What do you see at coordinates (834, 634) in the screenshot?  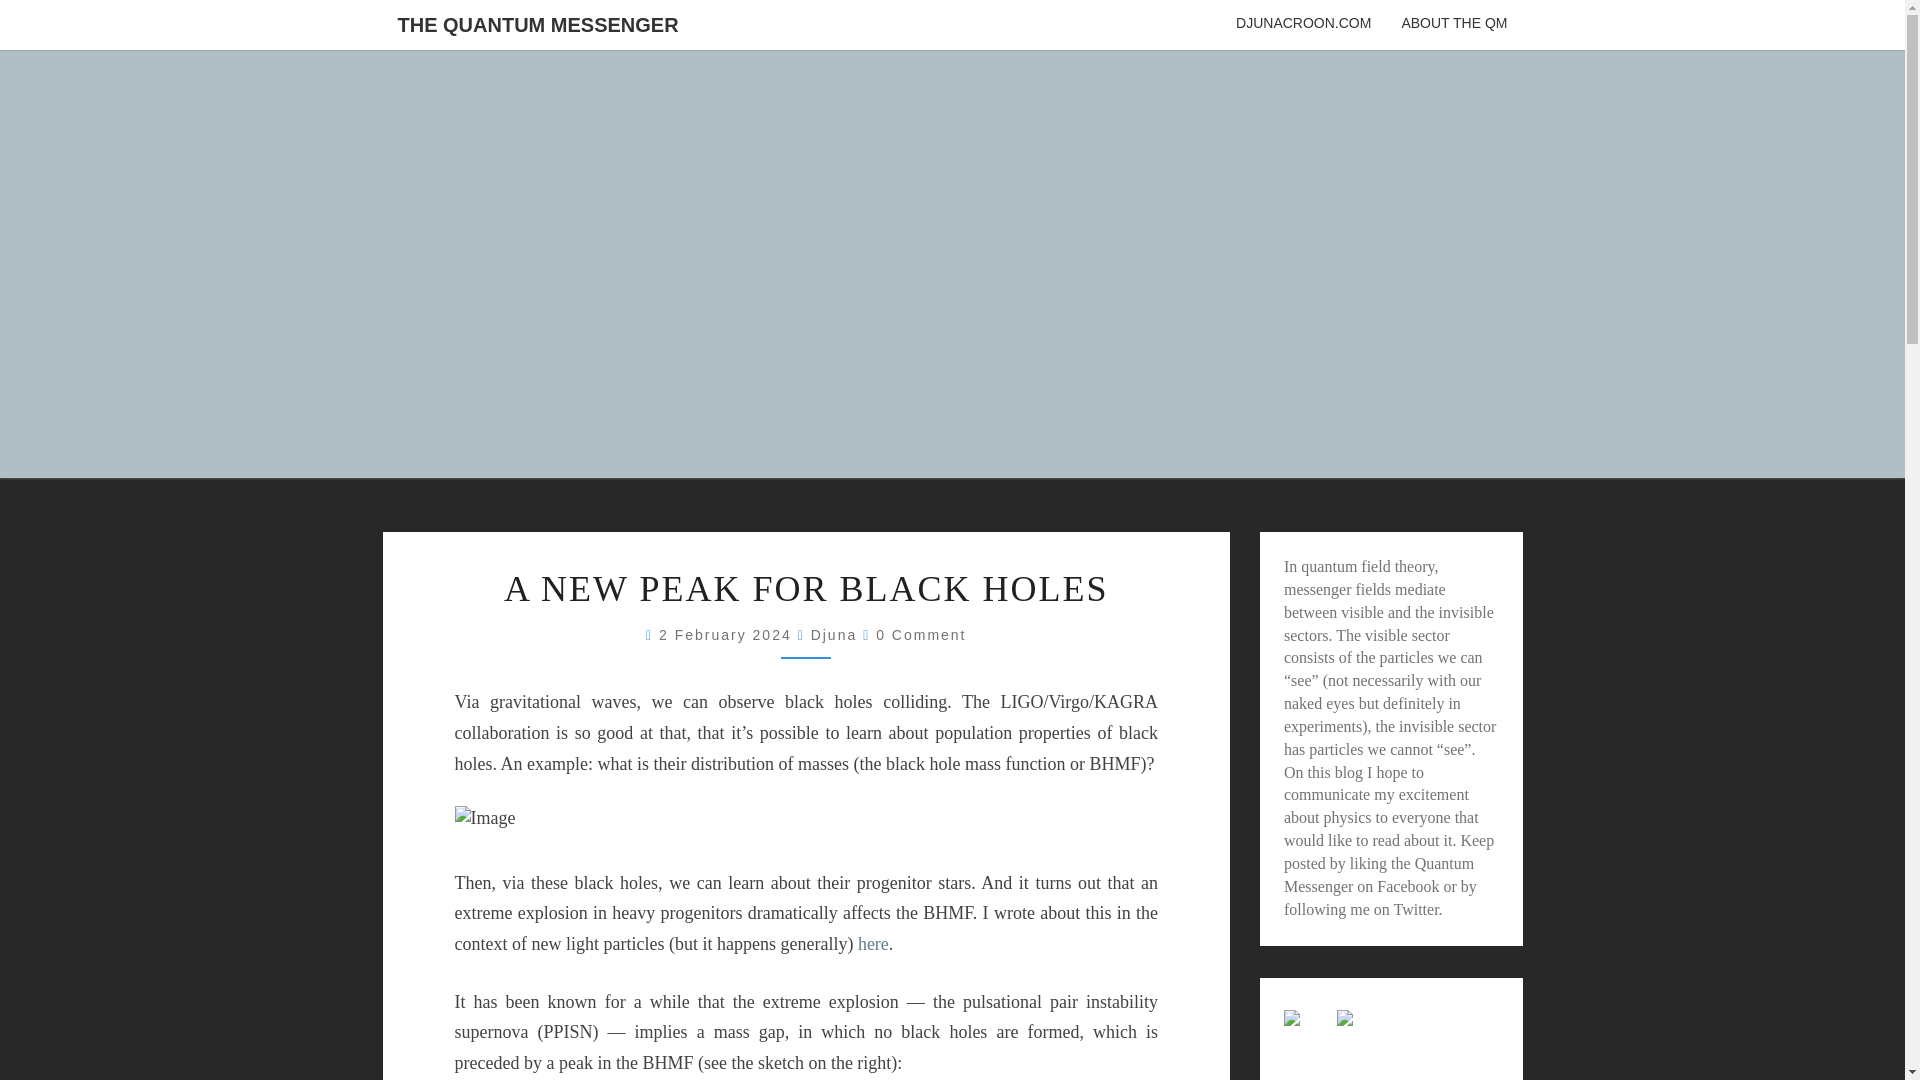 I see `Djuna` at bounding box center [834, 634].